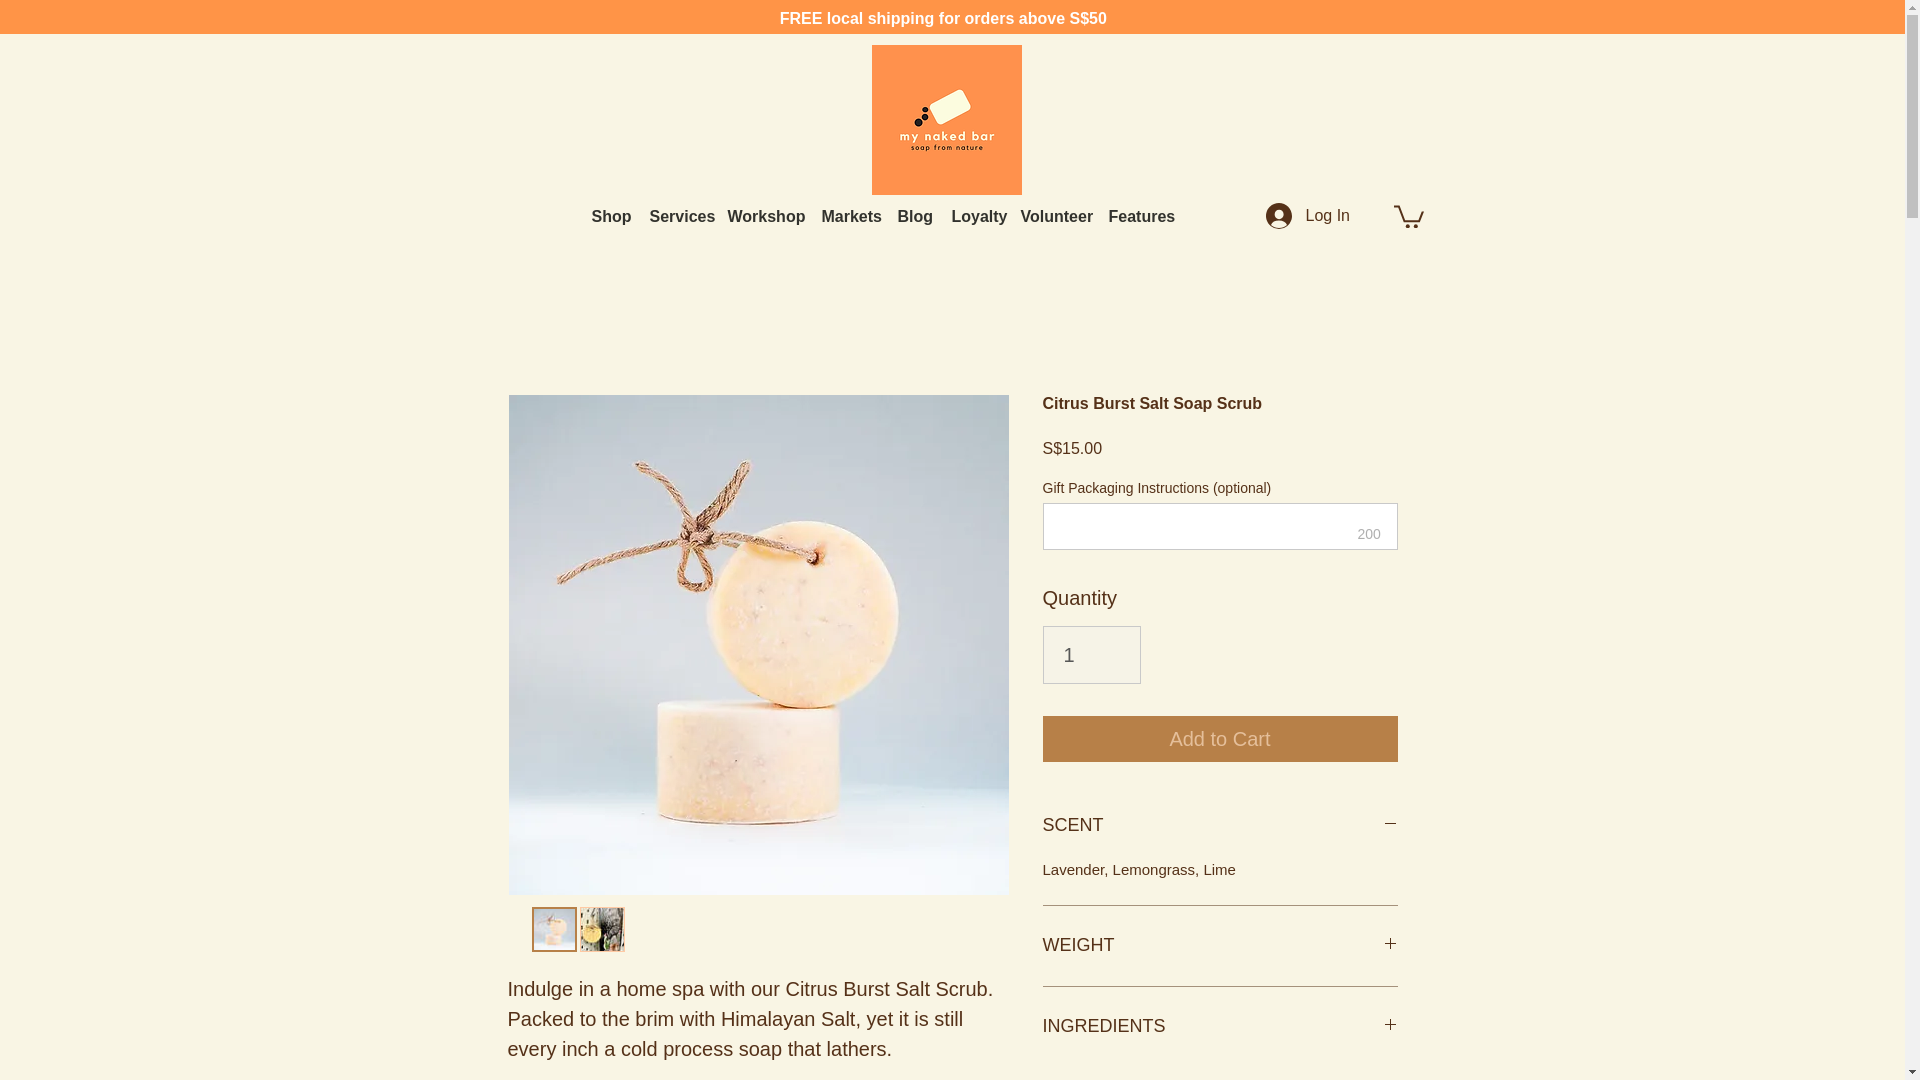  Describe the element at coordinates (1054, 215) in the screenshot. I see `Volunteer` at that location.